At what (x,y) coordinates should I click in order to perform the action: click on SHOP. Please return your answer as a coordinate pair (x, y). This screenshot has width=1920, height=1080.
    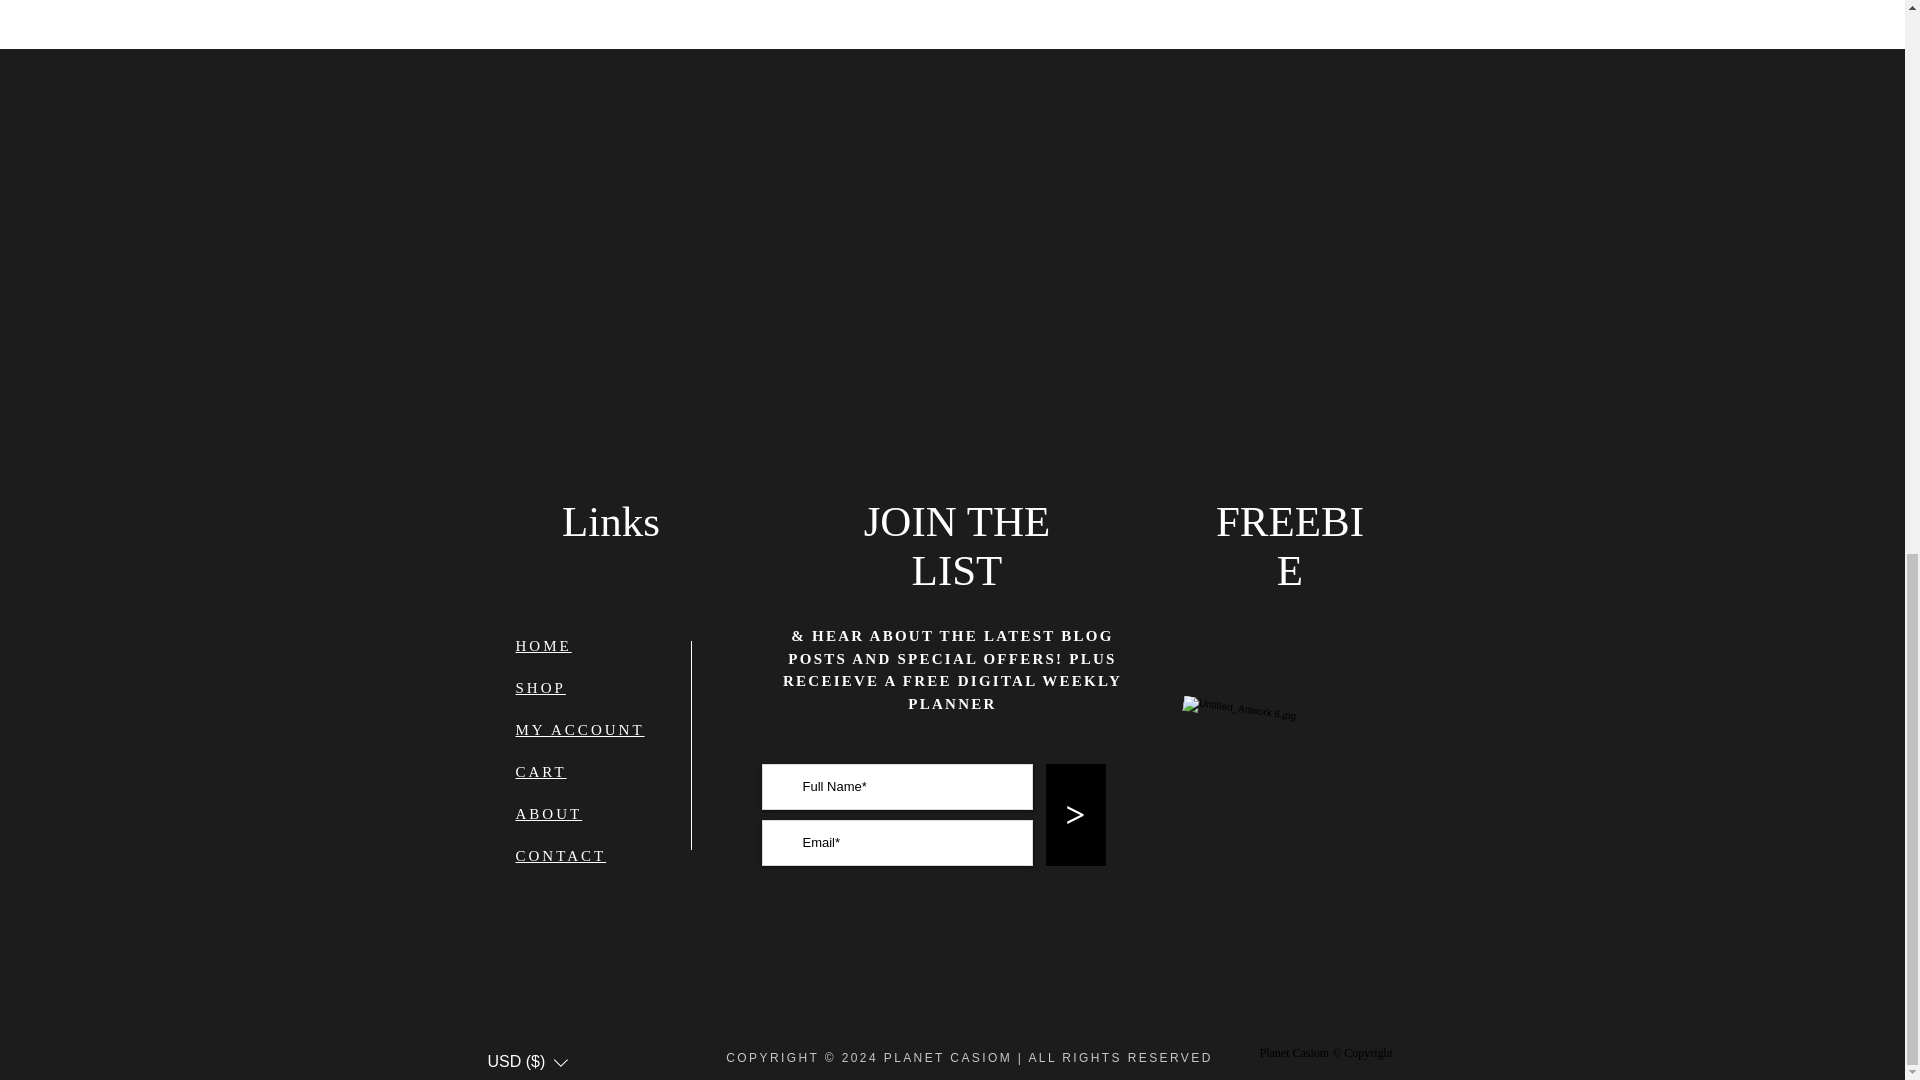
    Looking at the image, I should click on (541, 688).